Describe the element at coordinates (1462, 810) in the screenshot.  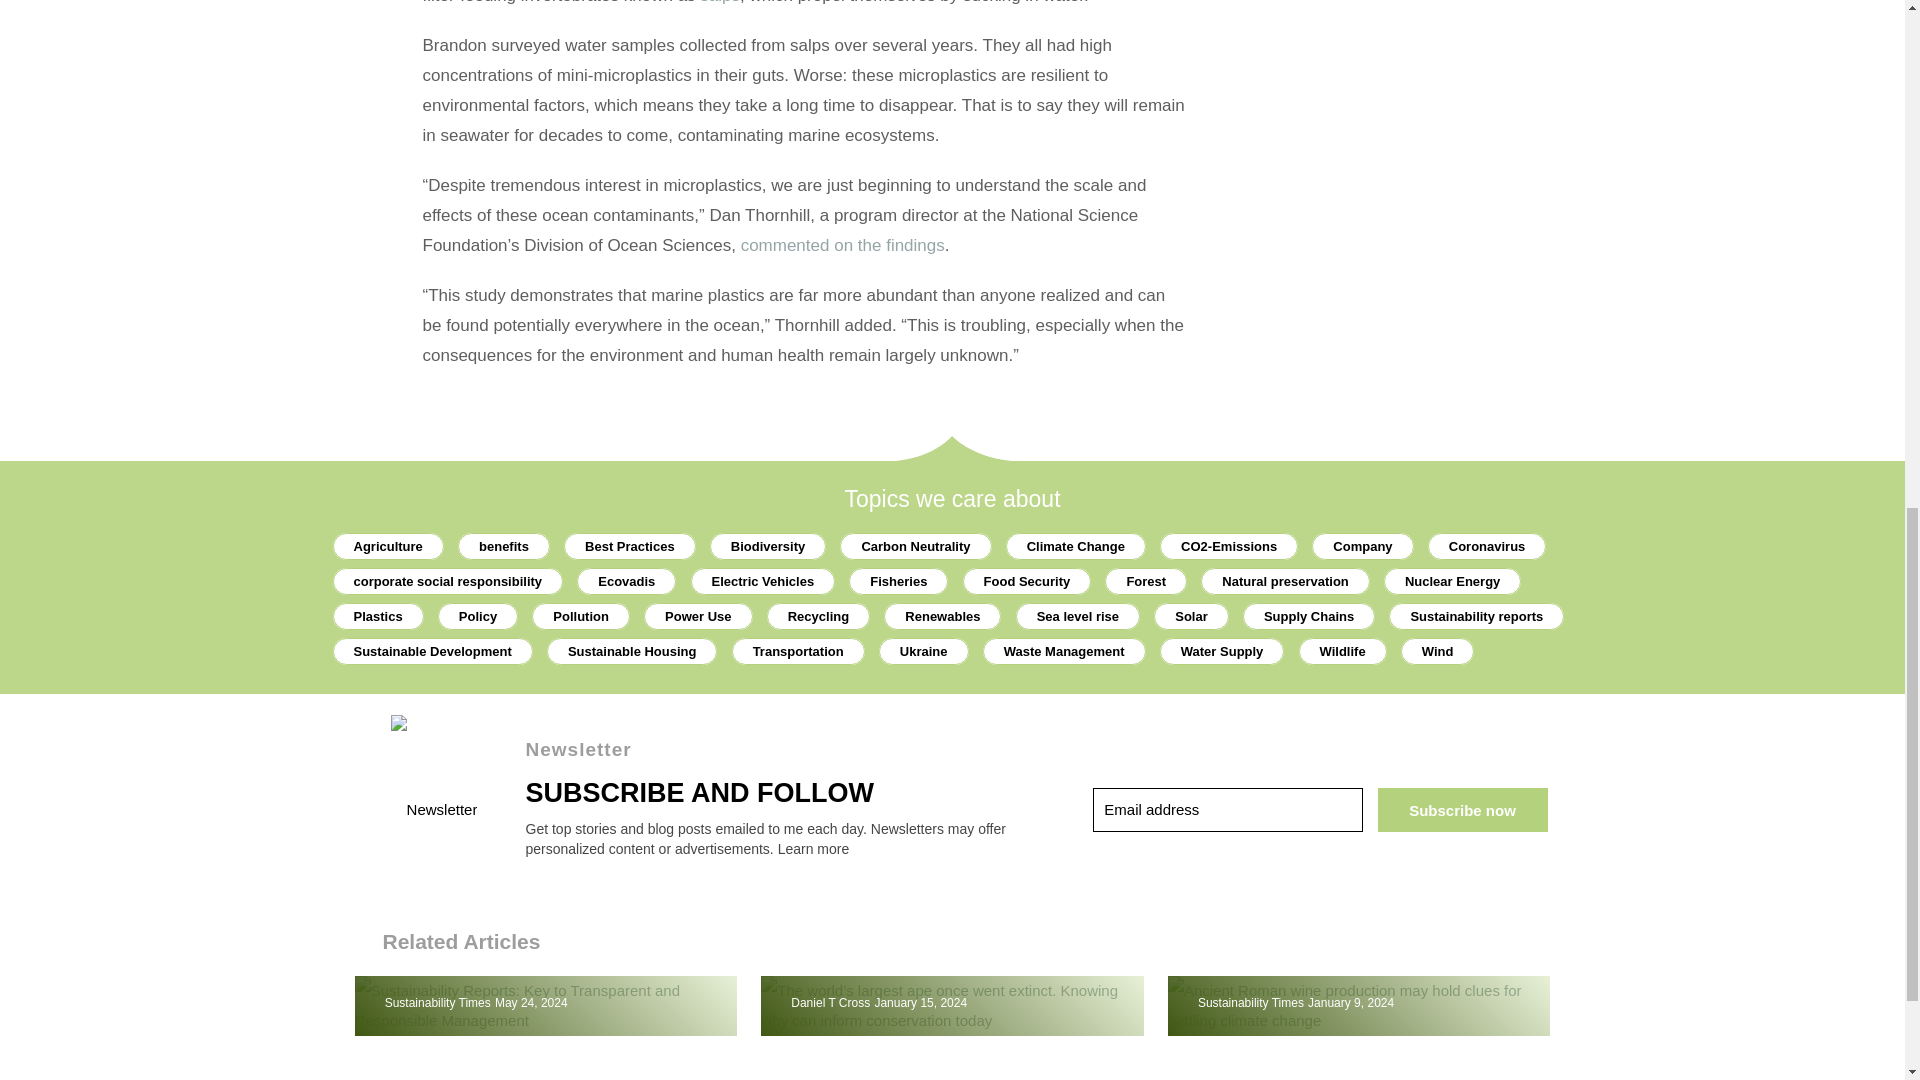
I see `Subscribe now` at that location.